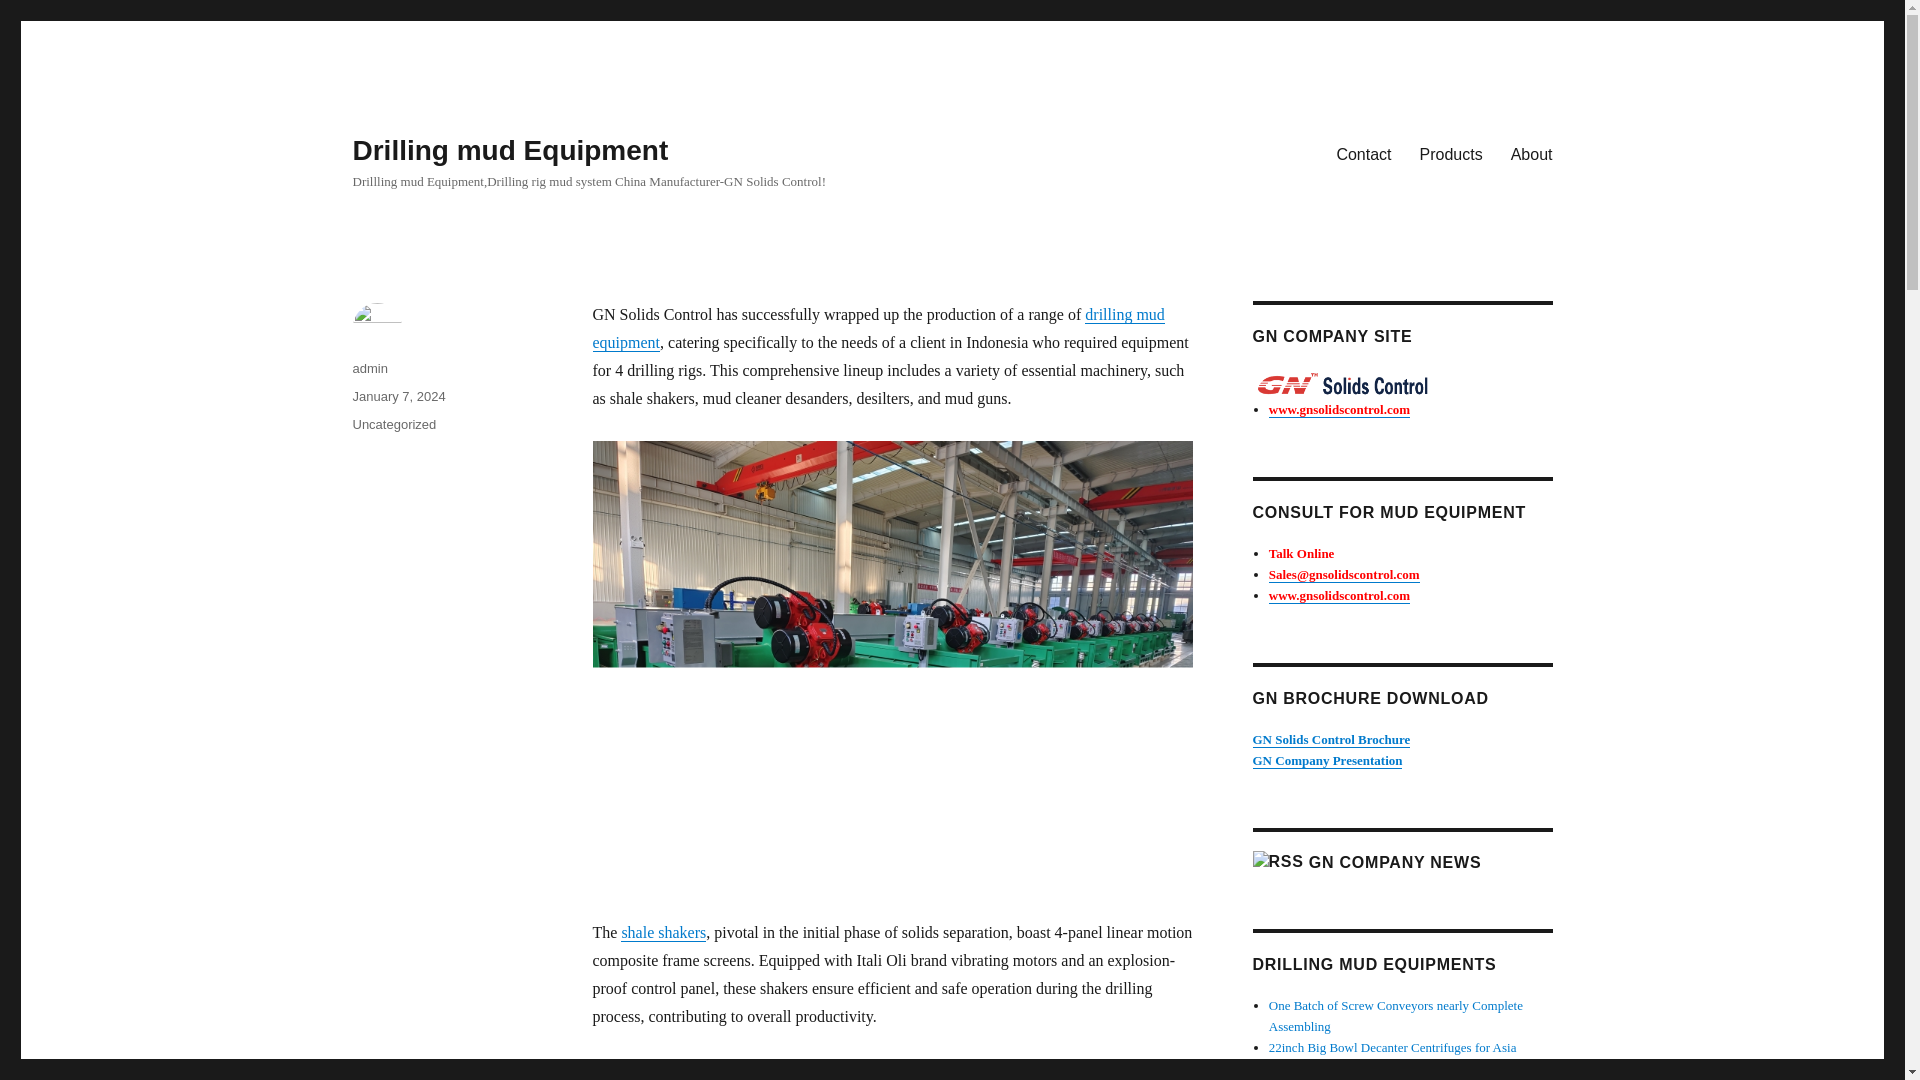 This screenshot has width=1920, height=1080. What do you see at coordinates (398, 396) in the screenshot?
I see `January 7, 2024` at bounding box center [398, 396].